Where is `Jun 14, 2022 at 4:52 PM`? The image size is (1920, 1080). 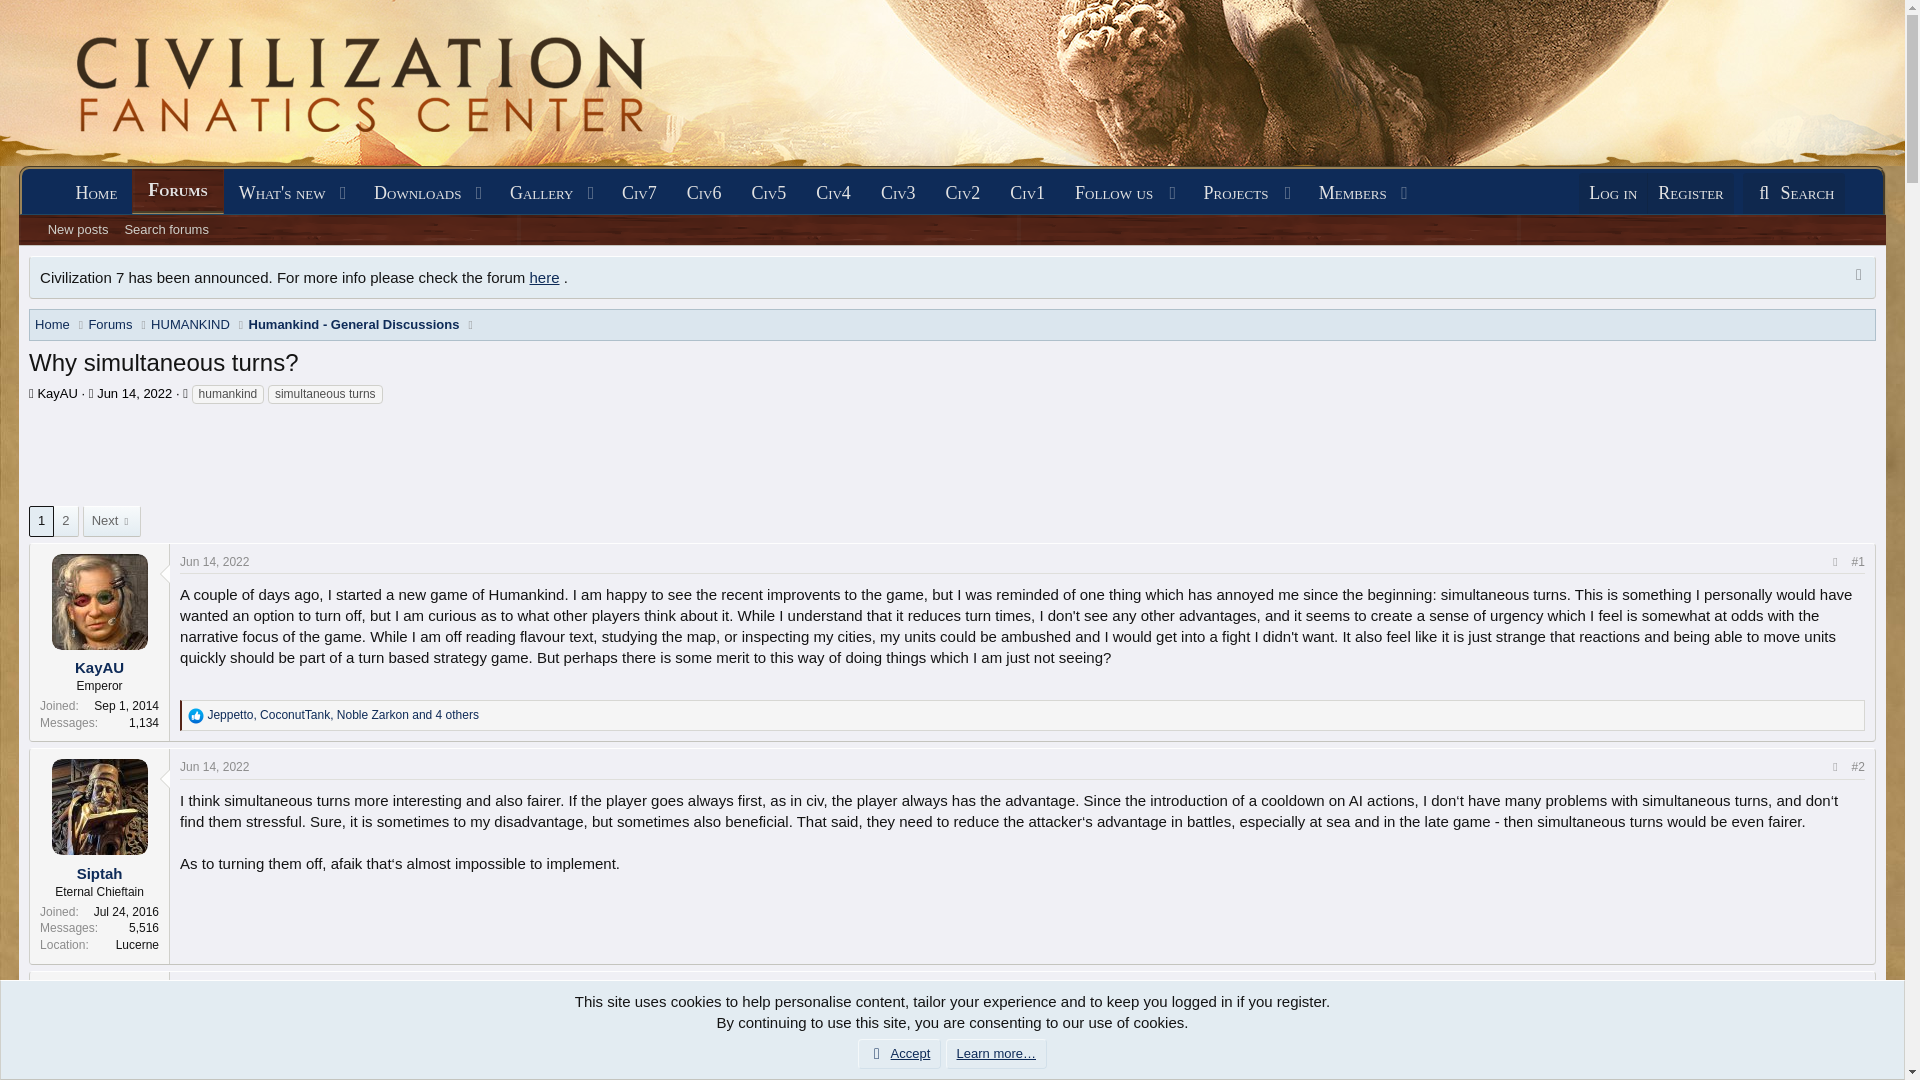 Jun 14, 2022 at 4:52 PM is located at coordinates (214, 989).